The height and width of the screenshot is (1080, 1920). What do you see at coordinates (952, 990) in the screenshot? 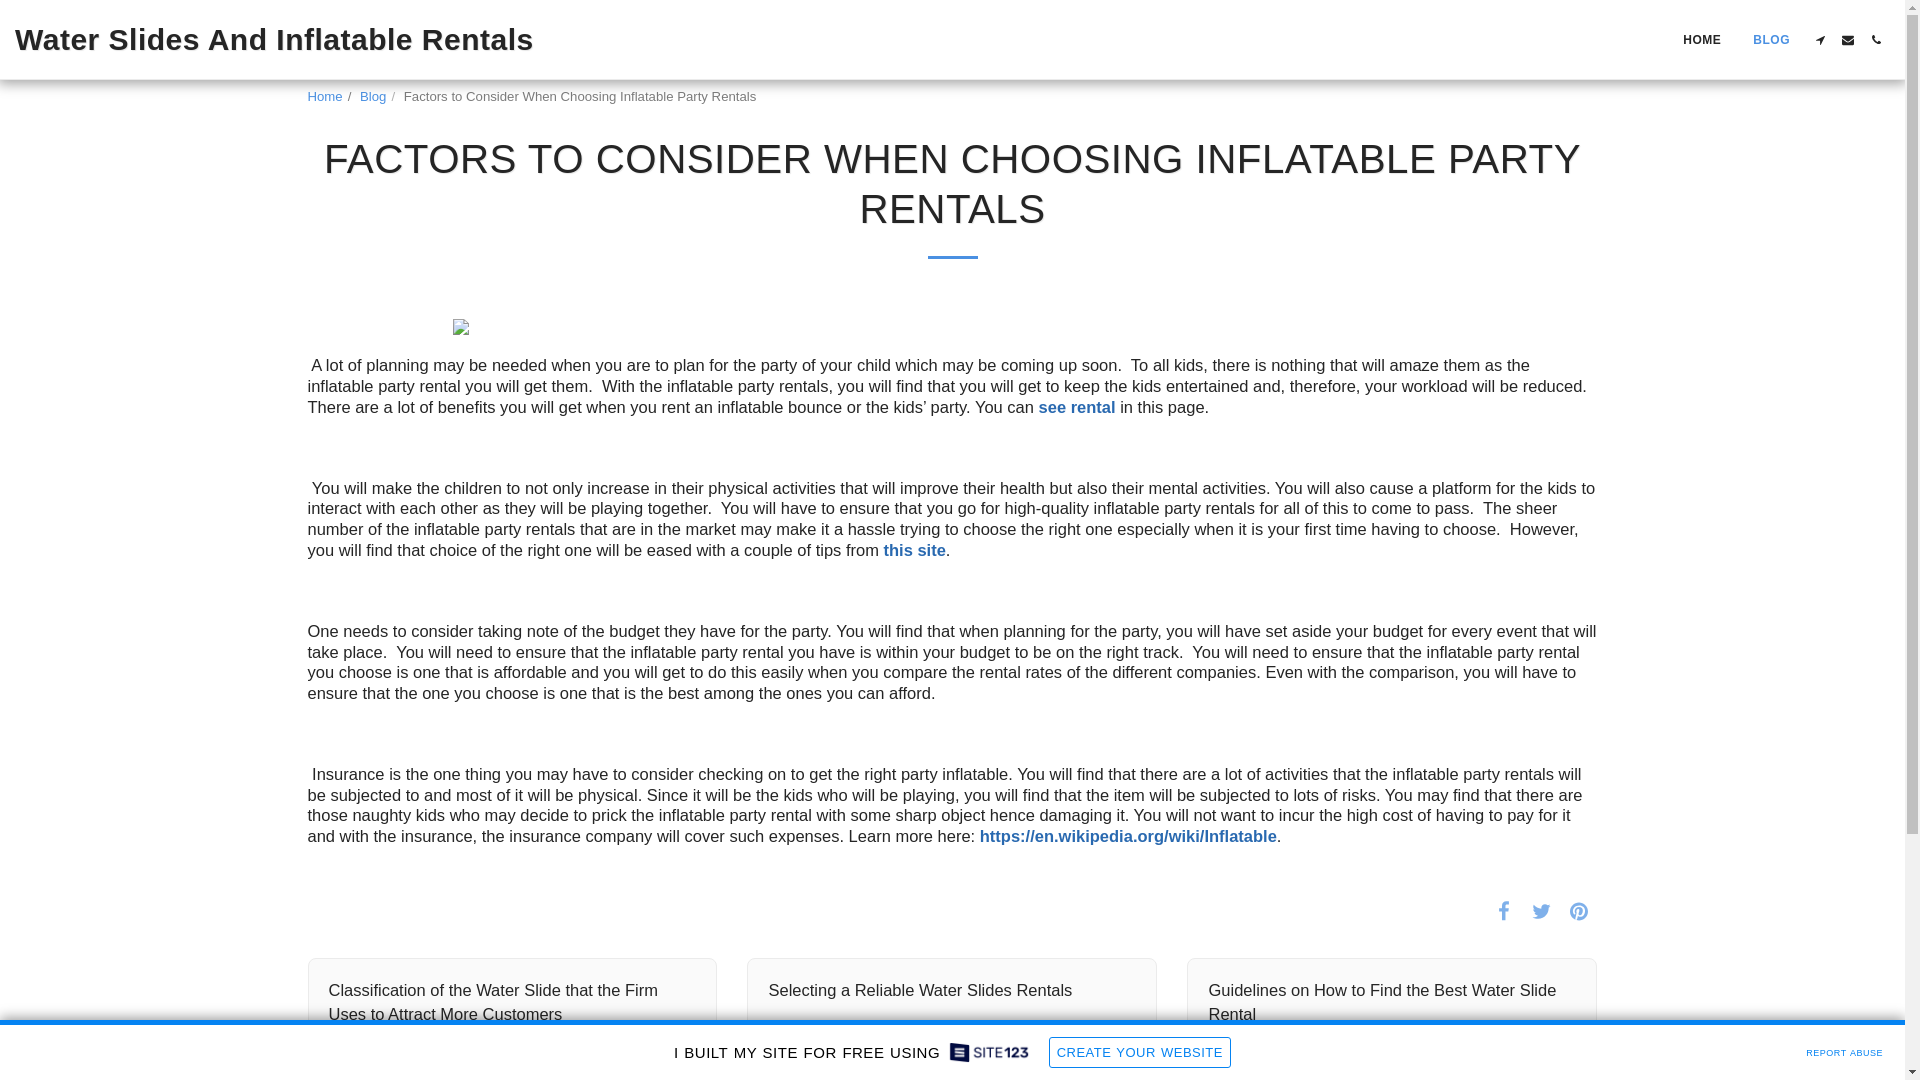
I see `Selecting a Reliable Water Slides Rentals` at bounding box center [952, 990].